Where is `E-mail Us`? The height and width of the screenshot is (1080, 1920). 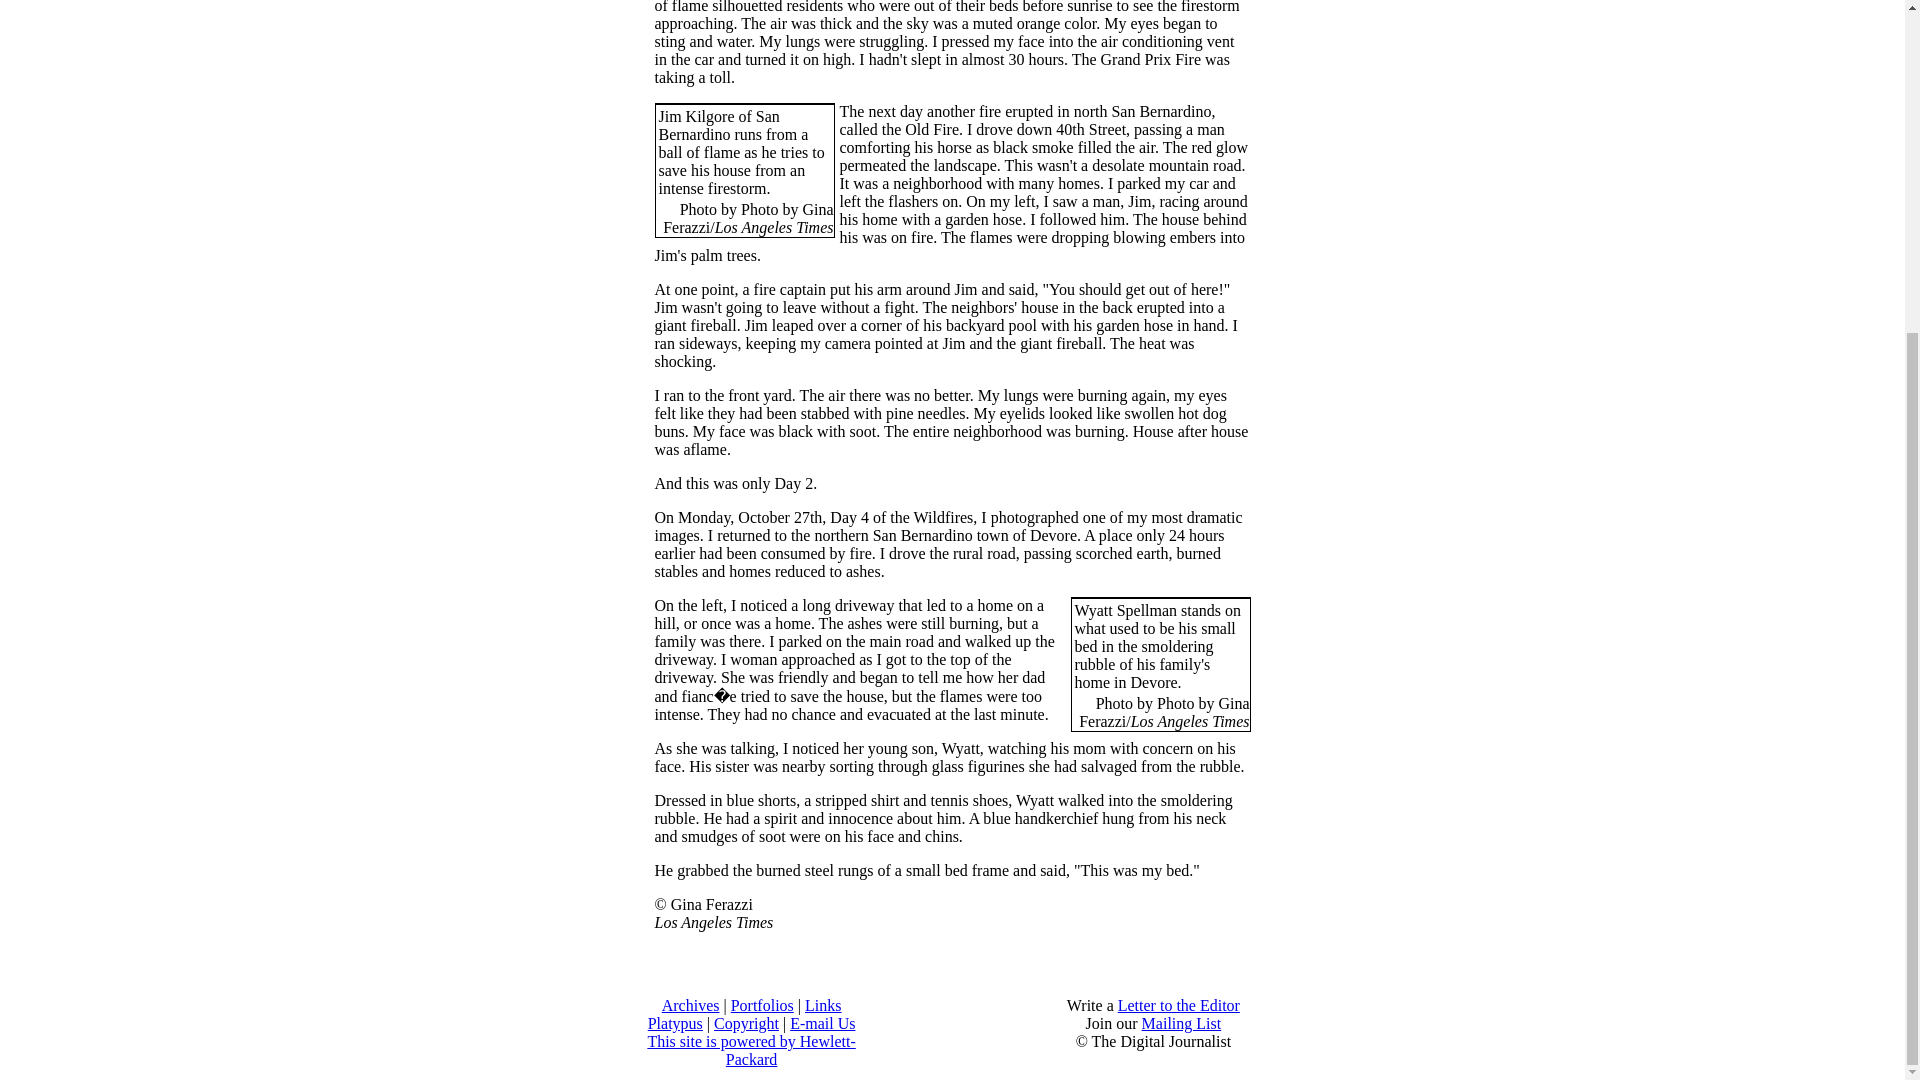 E-mail Us is located at coordinates (822, 1024).